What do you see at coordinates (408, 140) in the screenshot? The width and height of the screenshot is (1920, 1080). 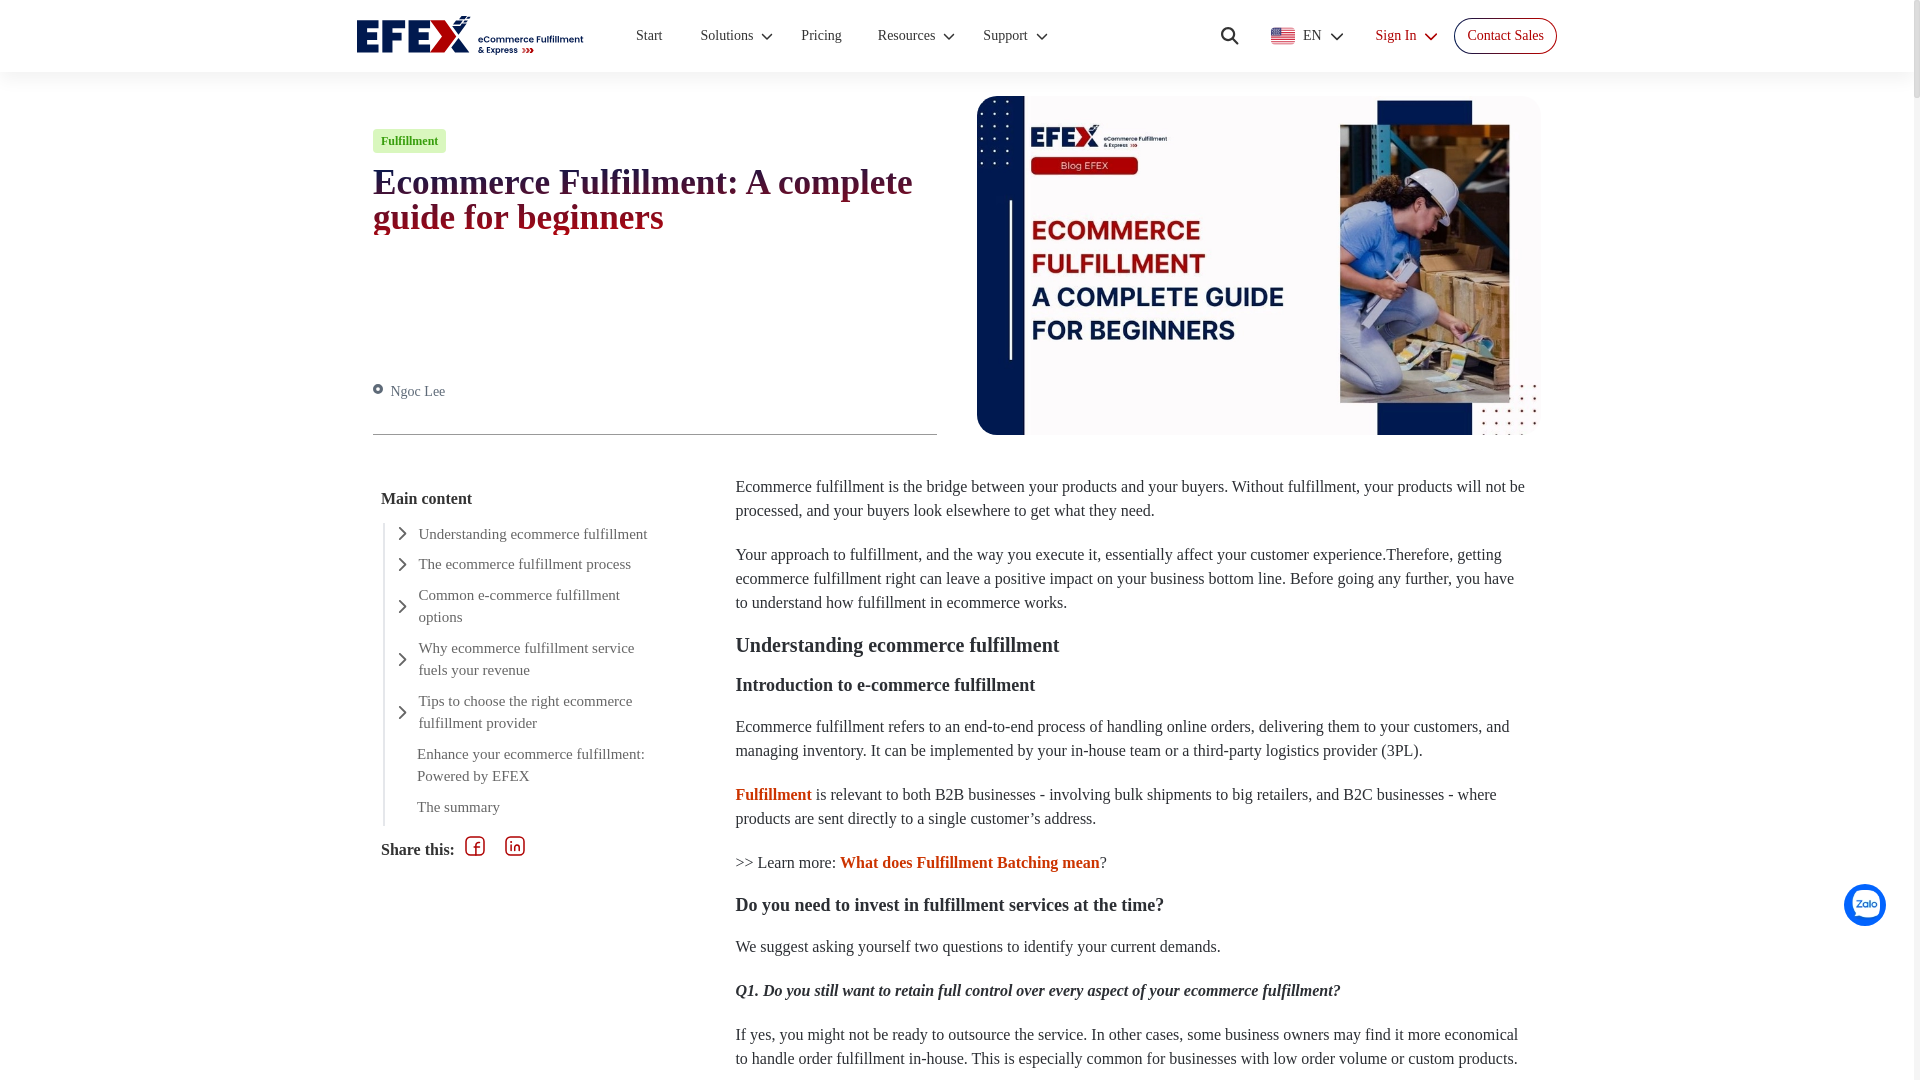 I see `Fulfillment` at bounding box center [408, 140].